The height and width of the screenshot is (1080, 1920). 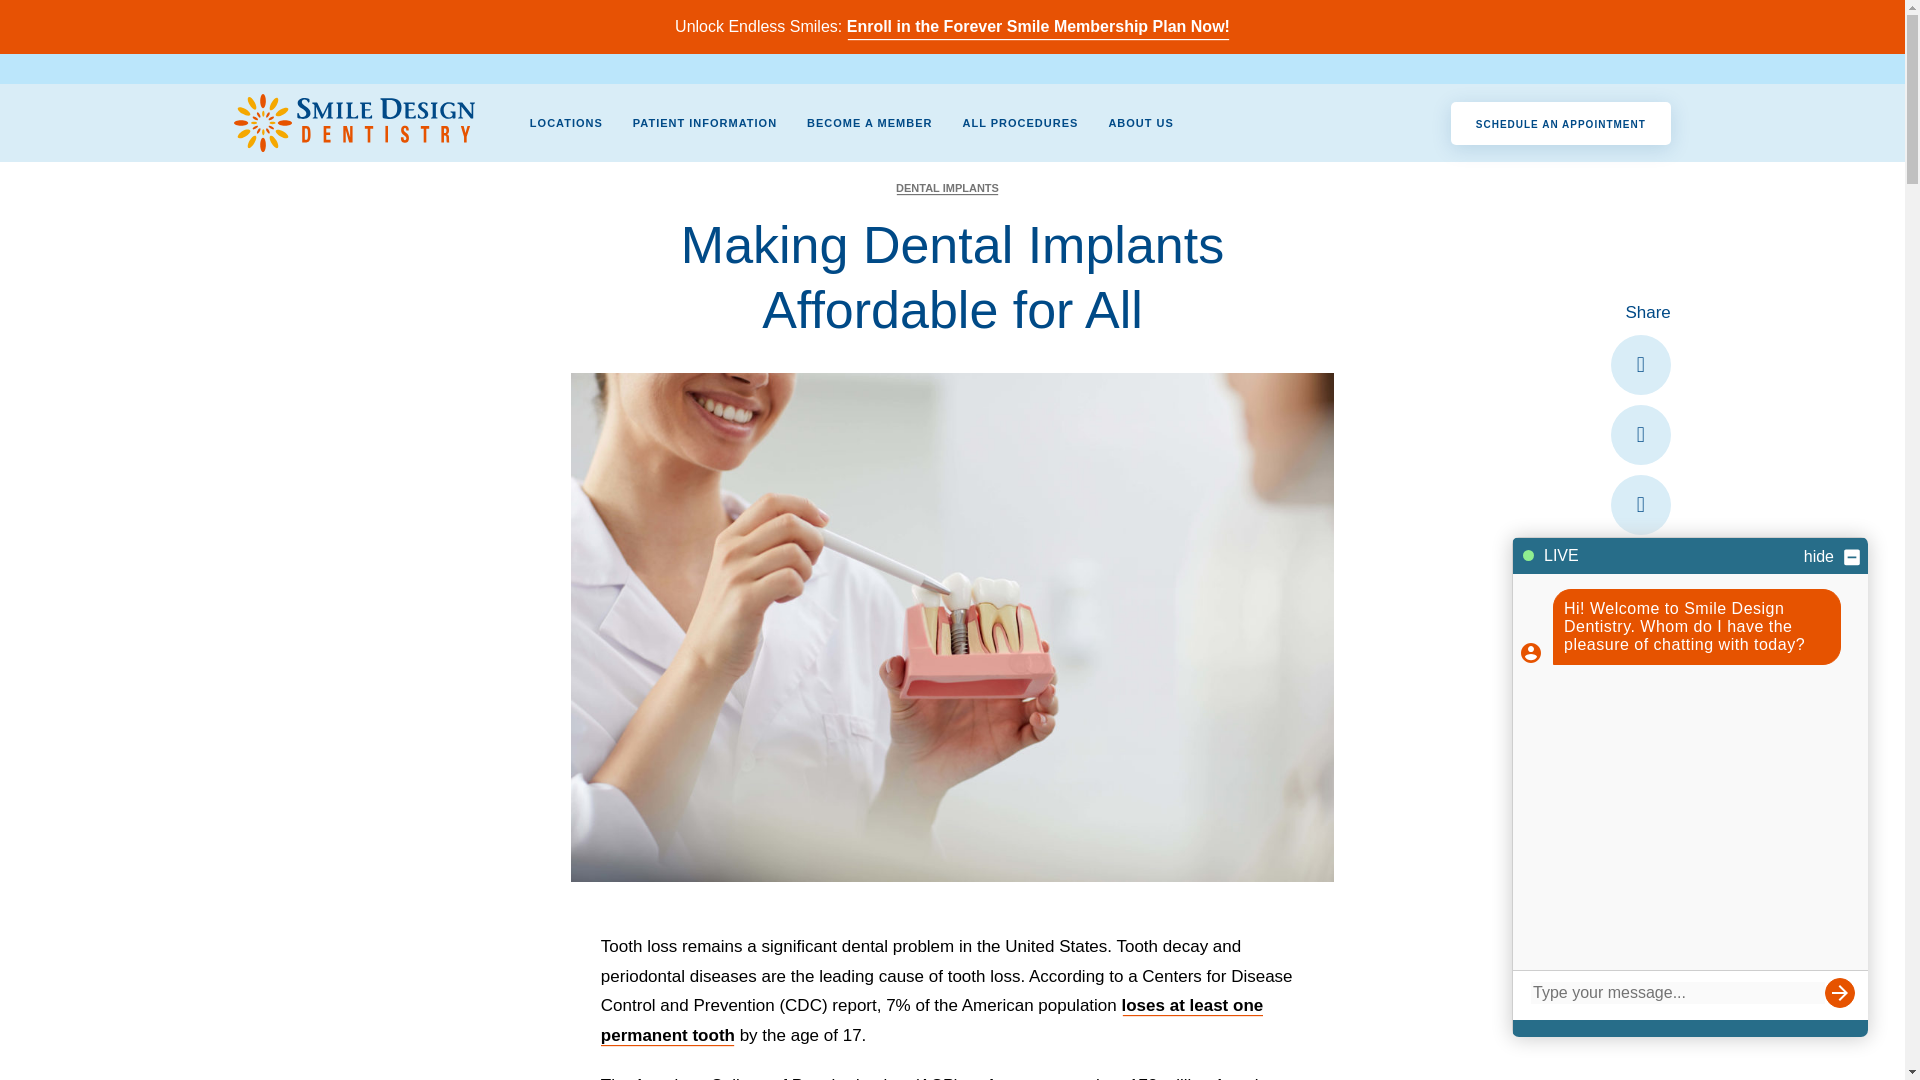 What do you see at coordinates (1690, 786) in the screenshot?
I see `Chat window` at bounding box center [1690, 786].